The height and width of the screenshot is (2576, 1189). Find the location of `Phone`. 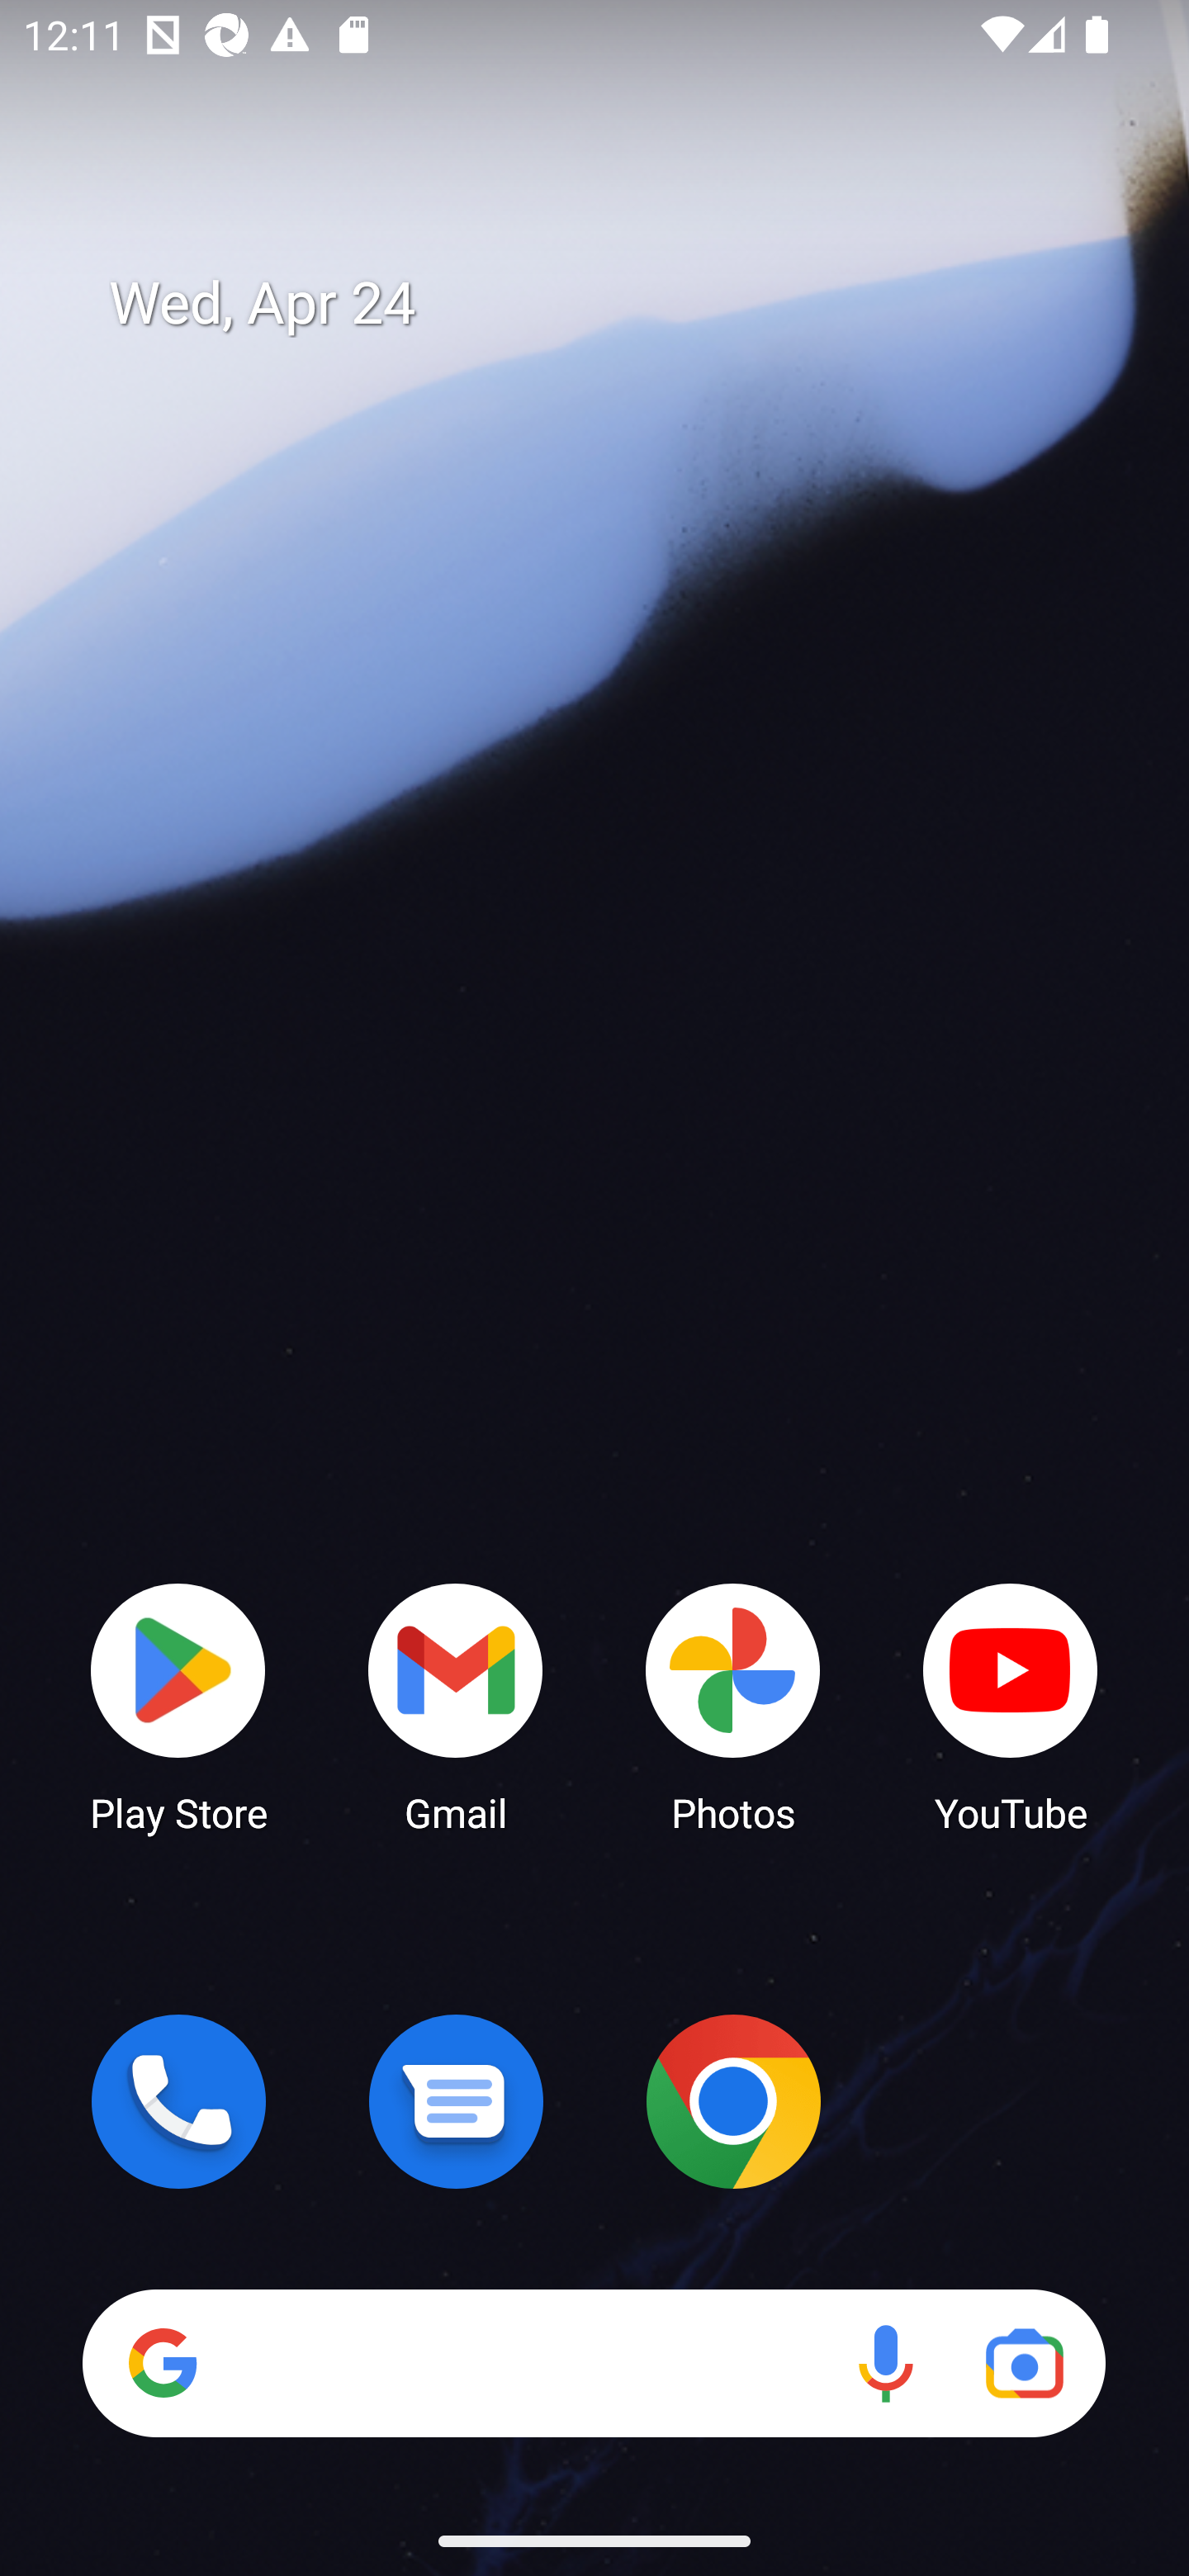

Phone is located at coordinates (178, 2101).